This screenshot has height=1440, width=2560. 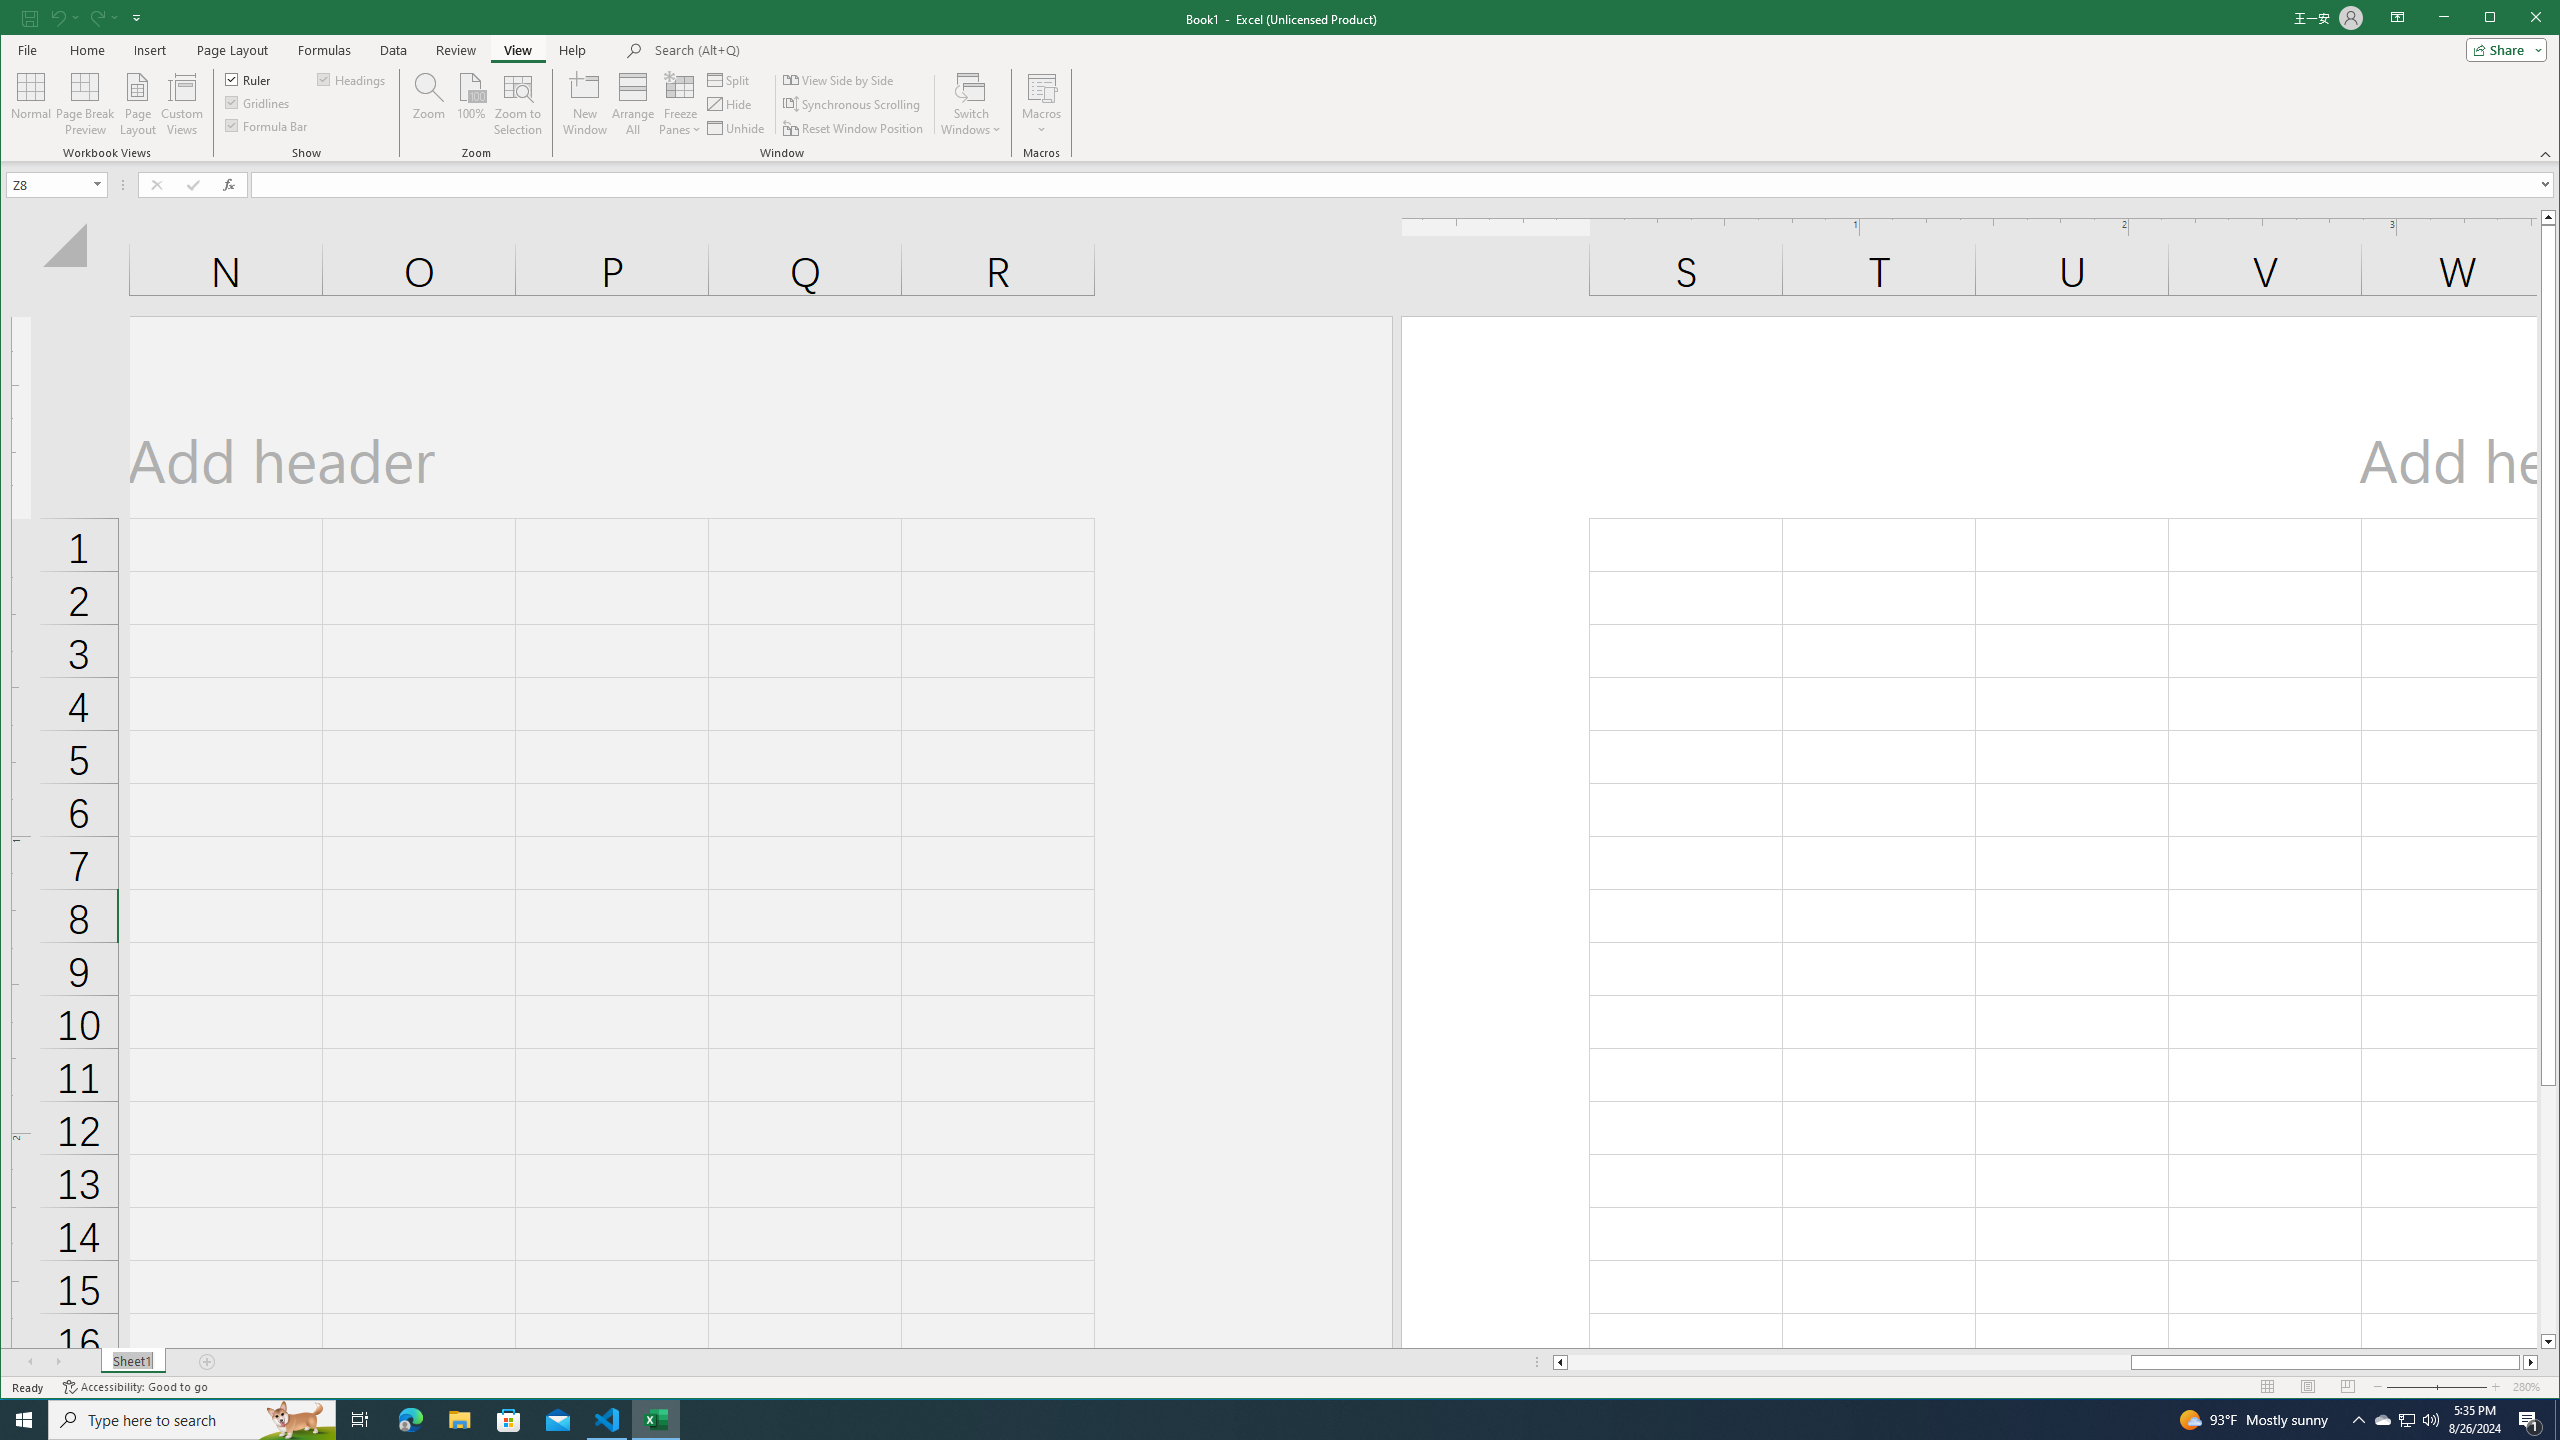 I want to click on Action Center, 1 new notification, so click(x=2530, y=1420).